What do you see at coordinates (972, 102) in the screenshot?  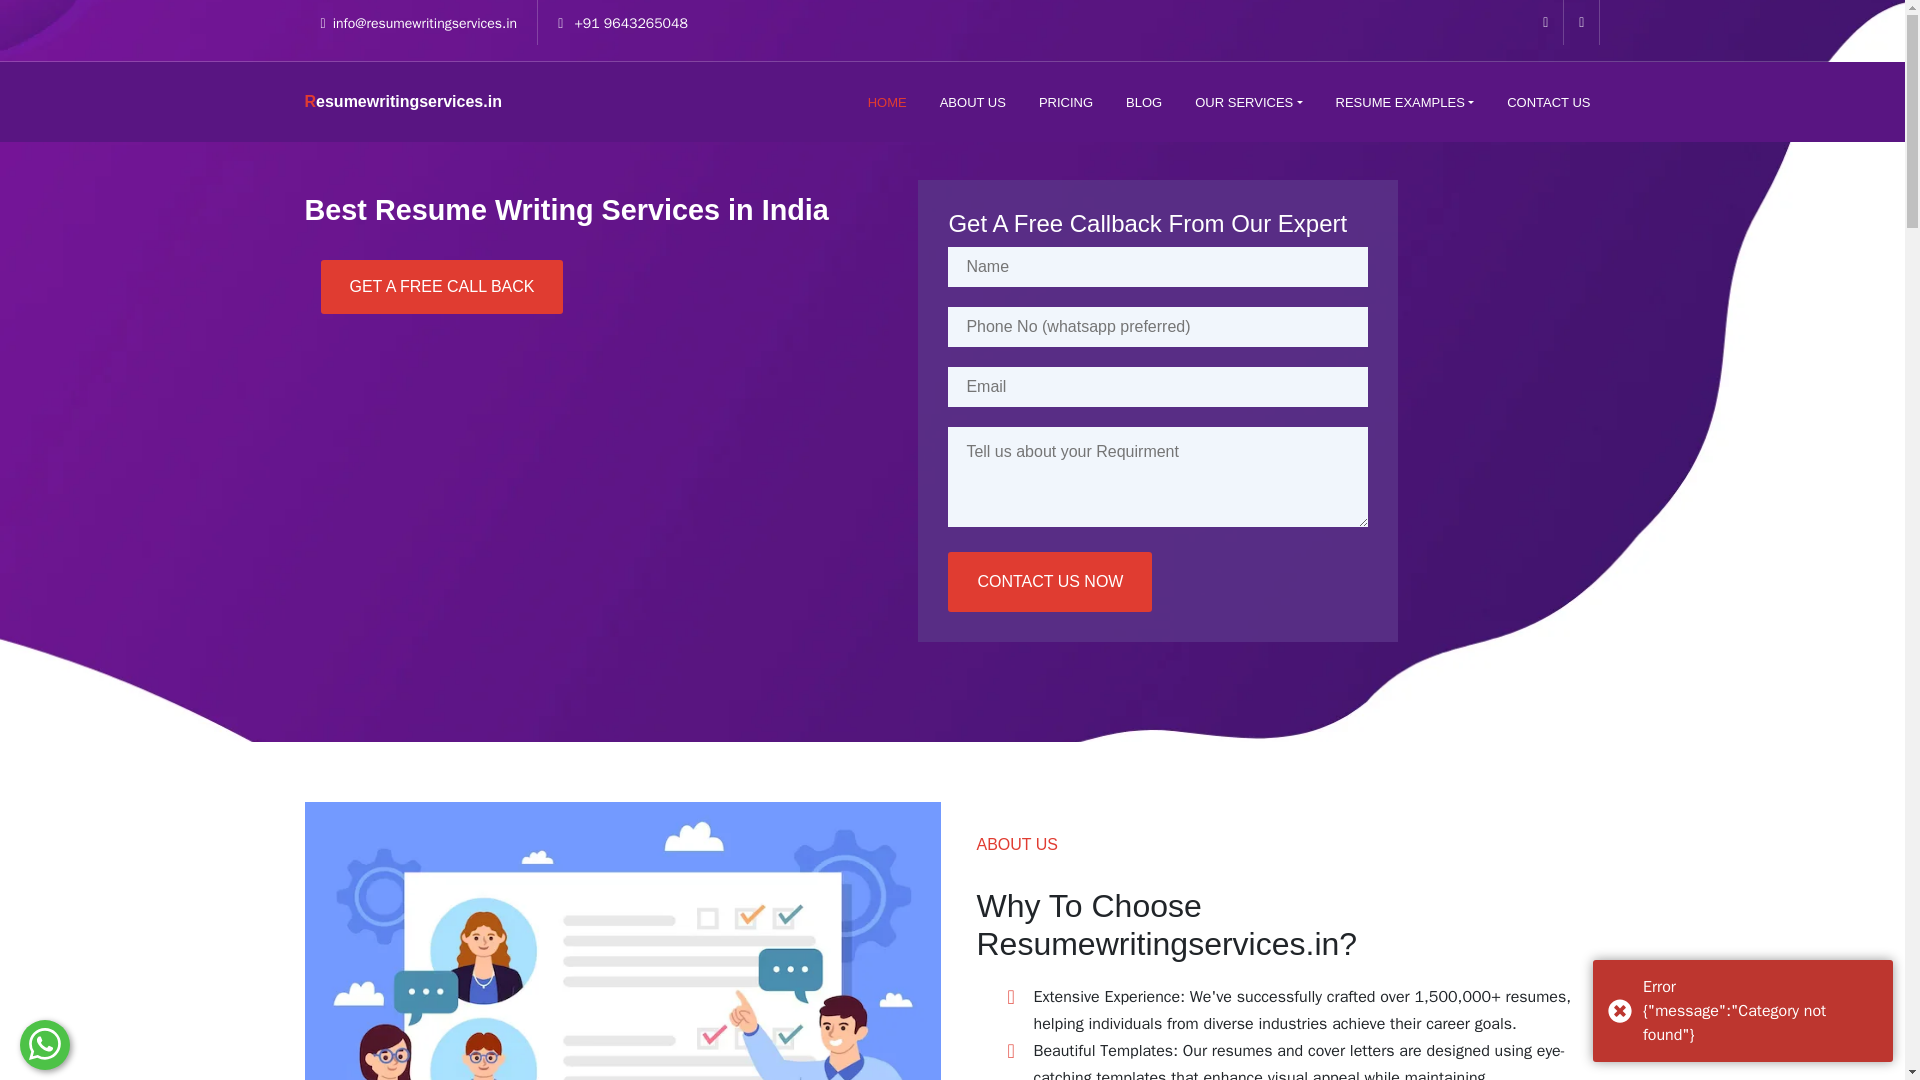 I see `ABOUT US` at bounding box center [972, 102].